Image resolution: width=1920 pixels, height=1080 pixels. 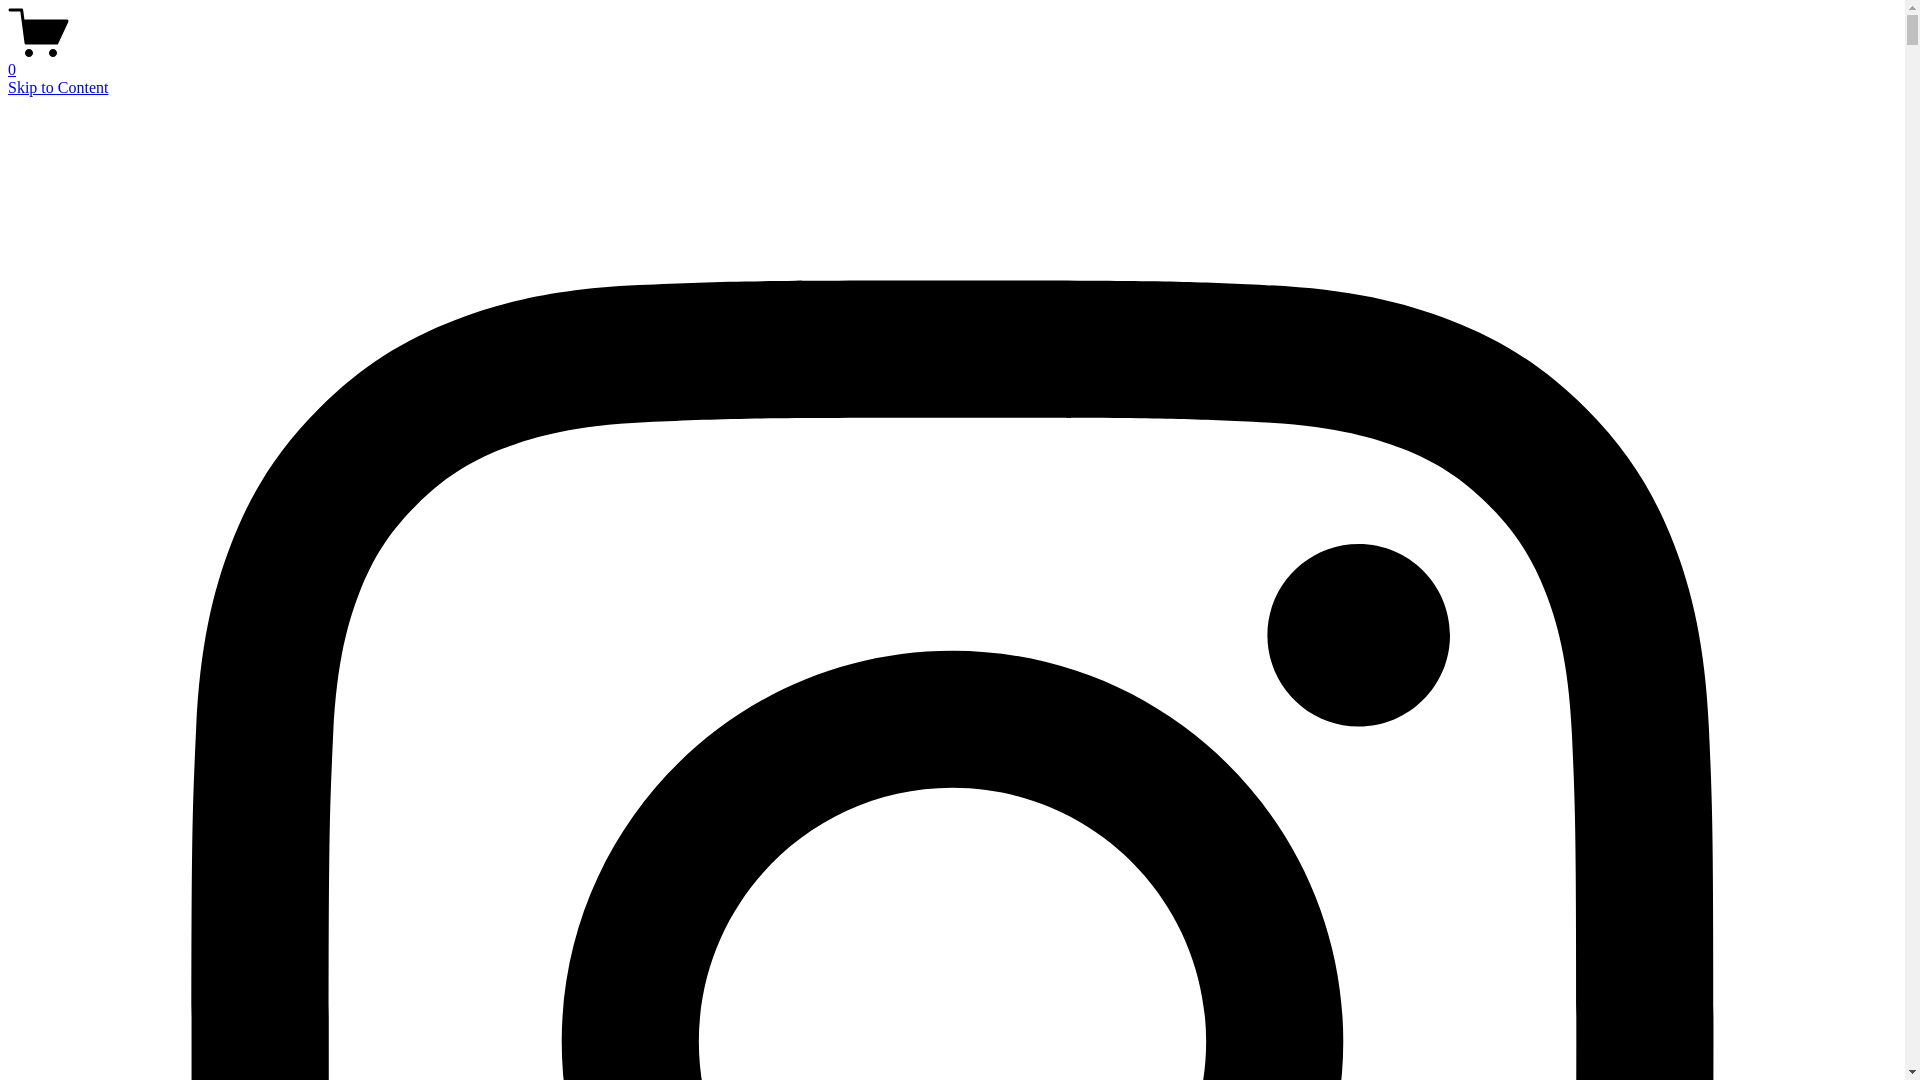 What do you see at coordinates (57, 87) in the screenshot?
I see `Skip to Content` at bounding box center [57, 87].